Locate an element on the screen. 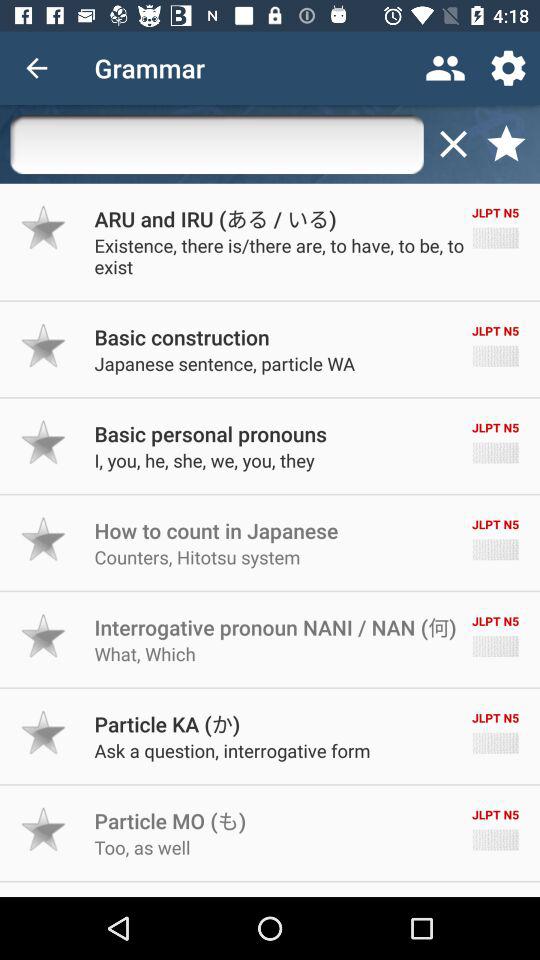  rate option is located at coordinates (44, 539).